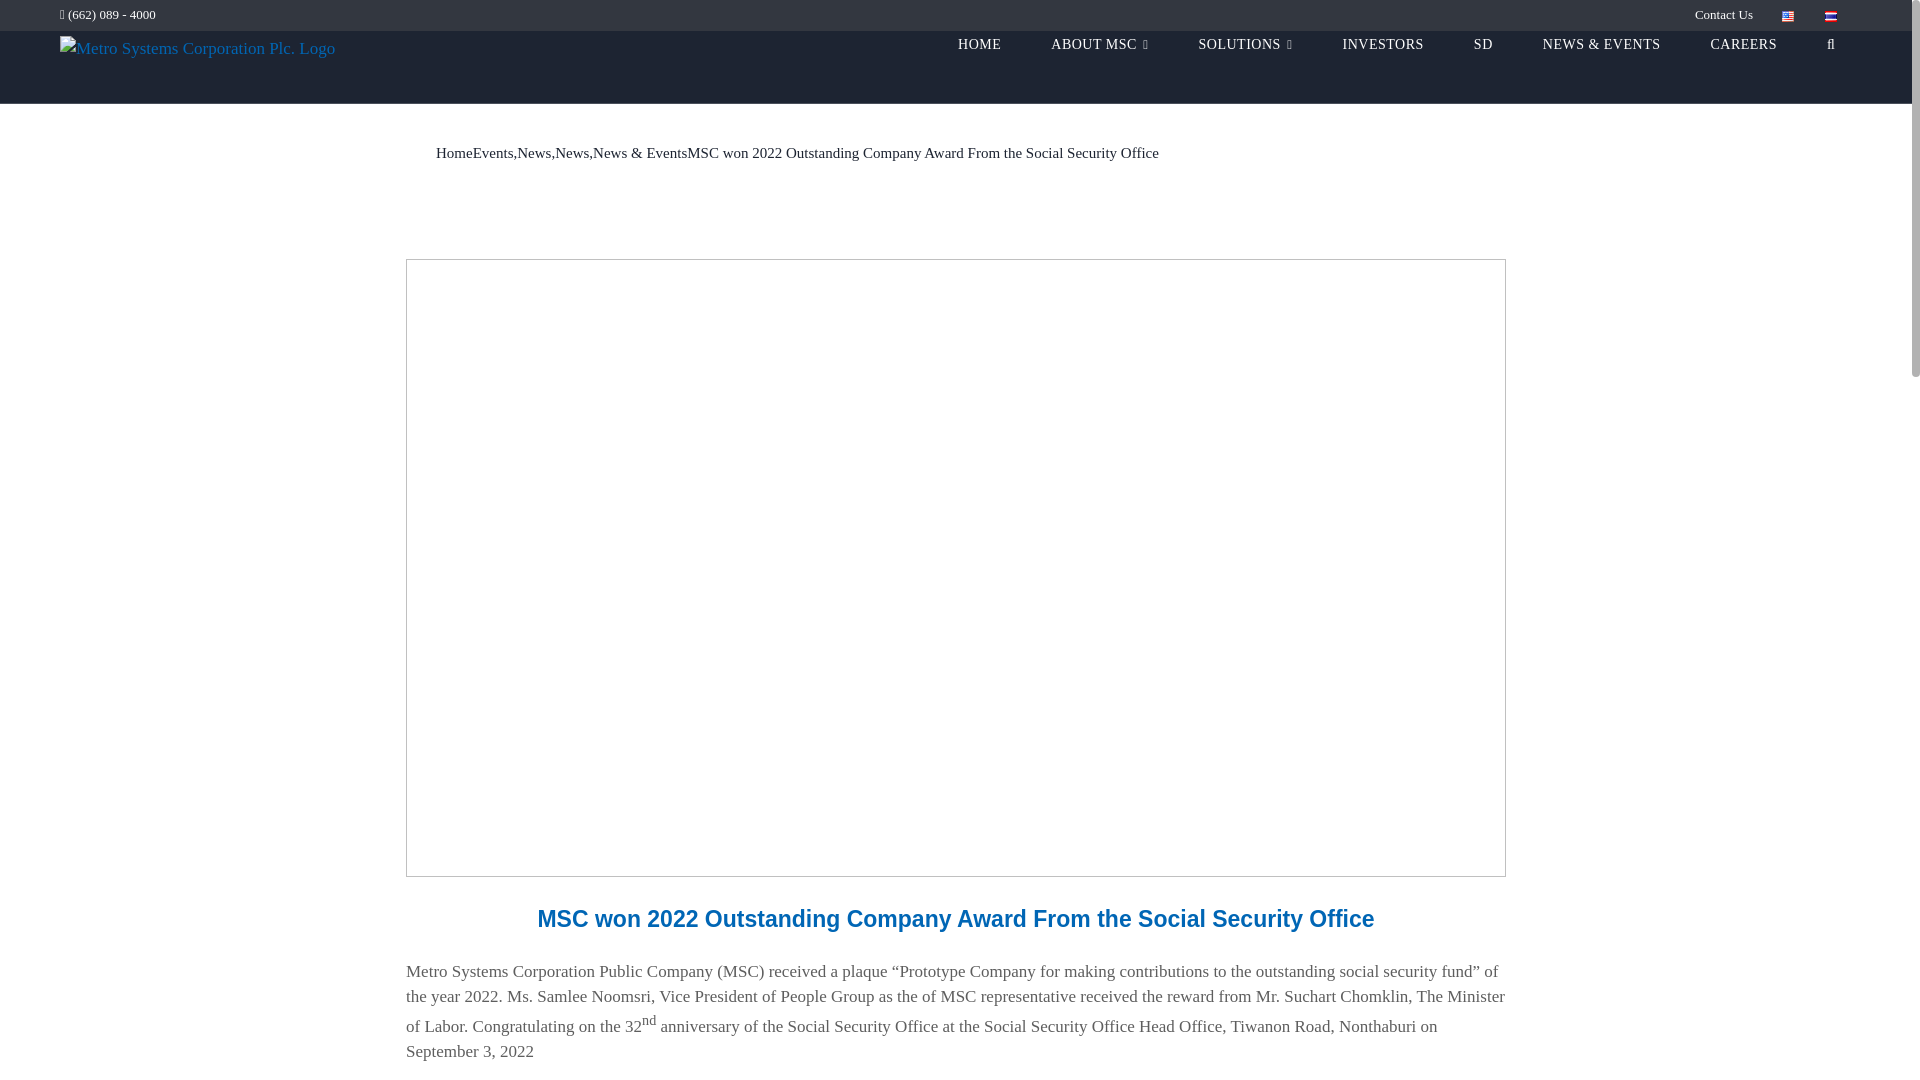 The height and width of the screenshot is (1080, 1920). I want to click on SOLUTIONS, so click(1245, 68).